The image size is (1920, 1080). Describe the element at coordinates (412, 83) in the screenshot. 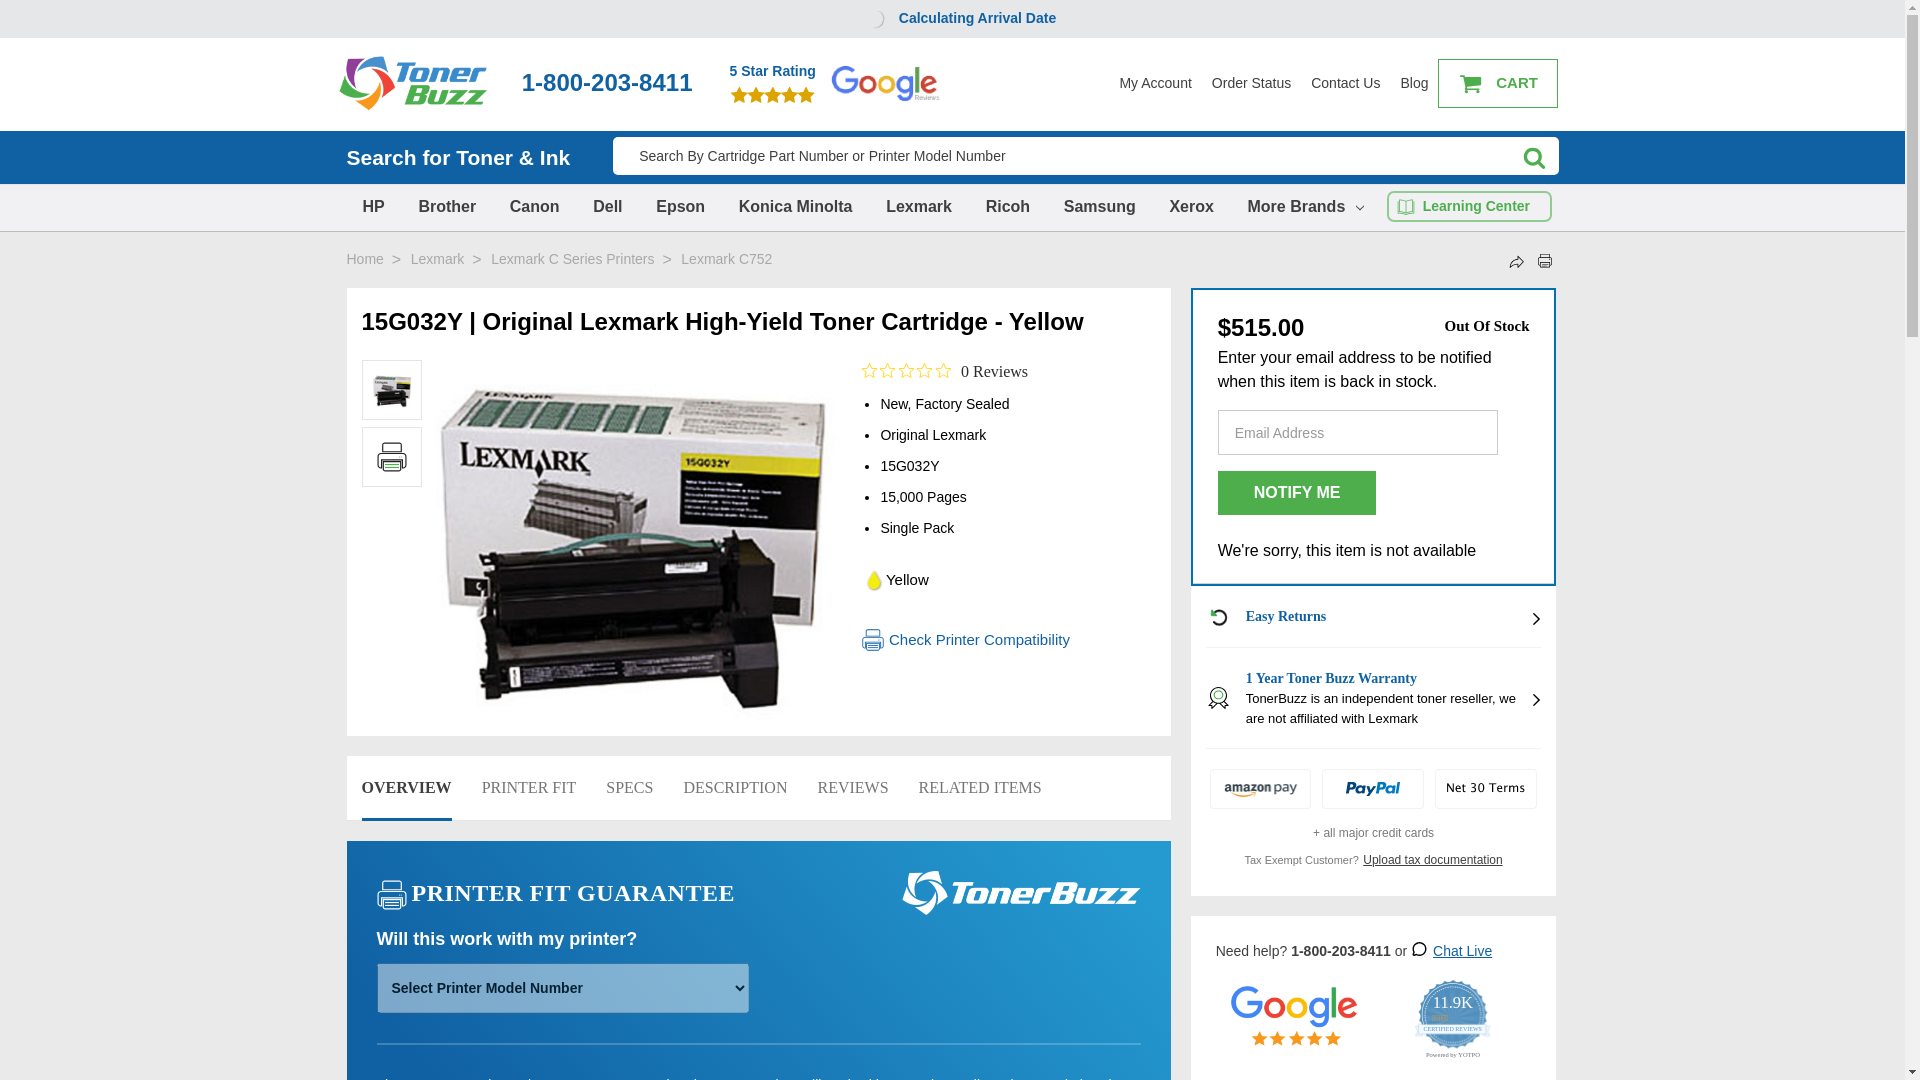

I see `Toner Buzz` at that location.